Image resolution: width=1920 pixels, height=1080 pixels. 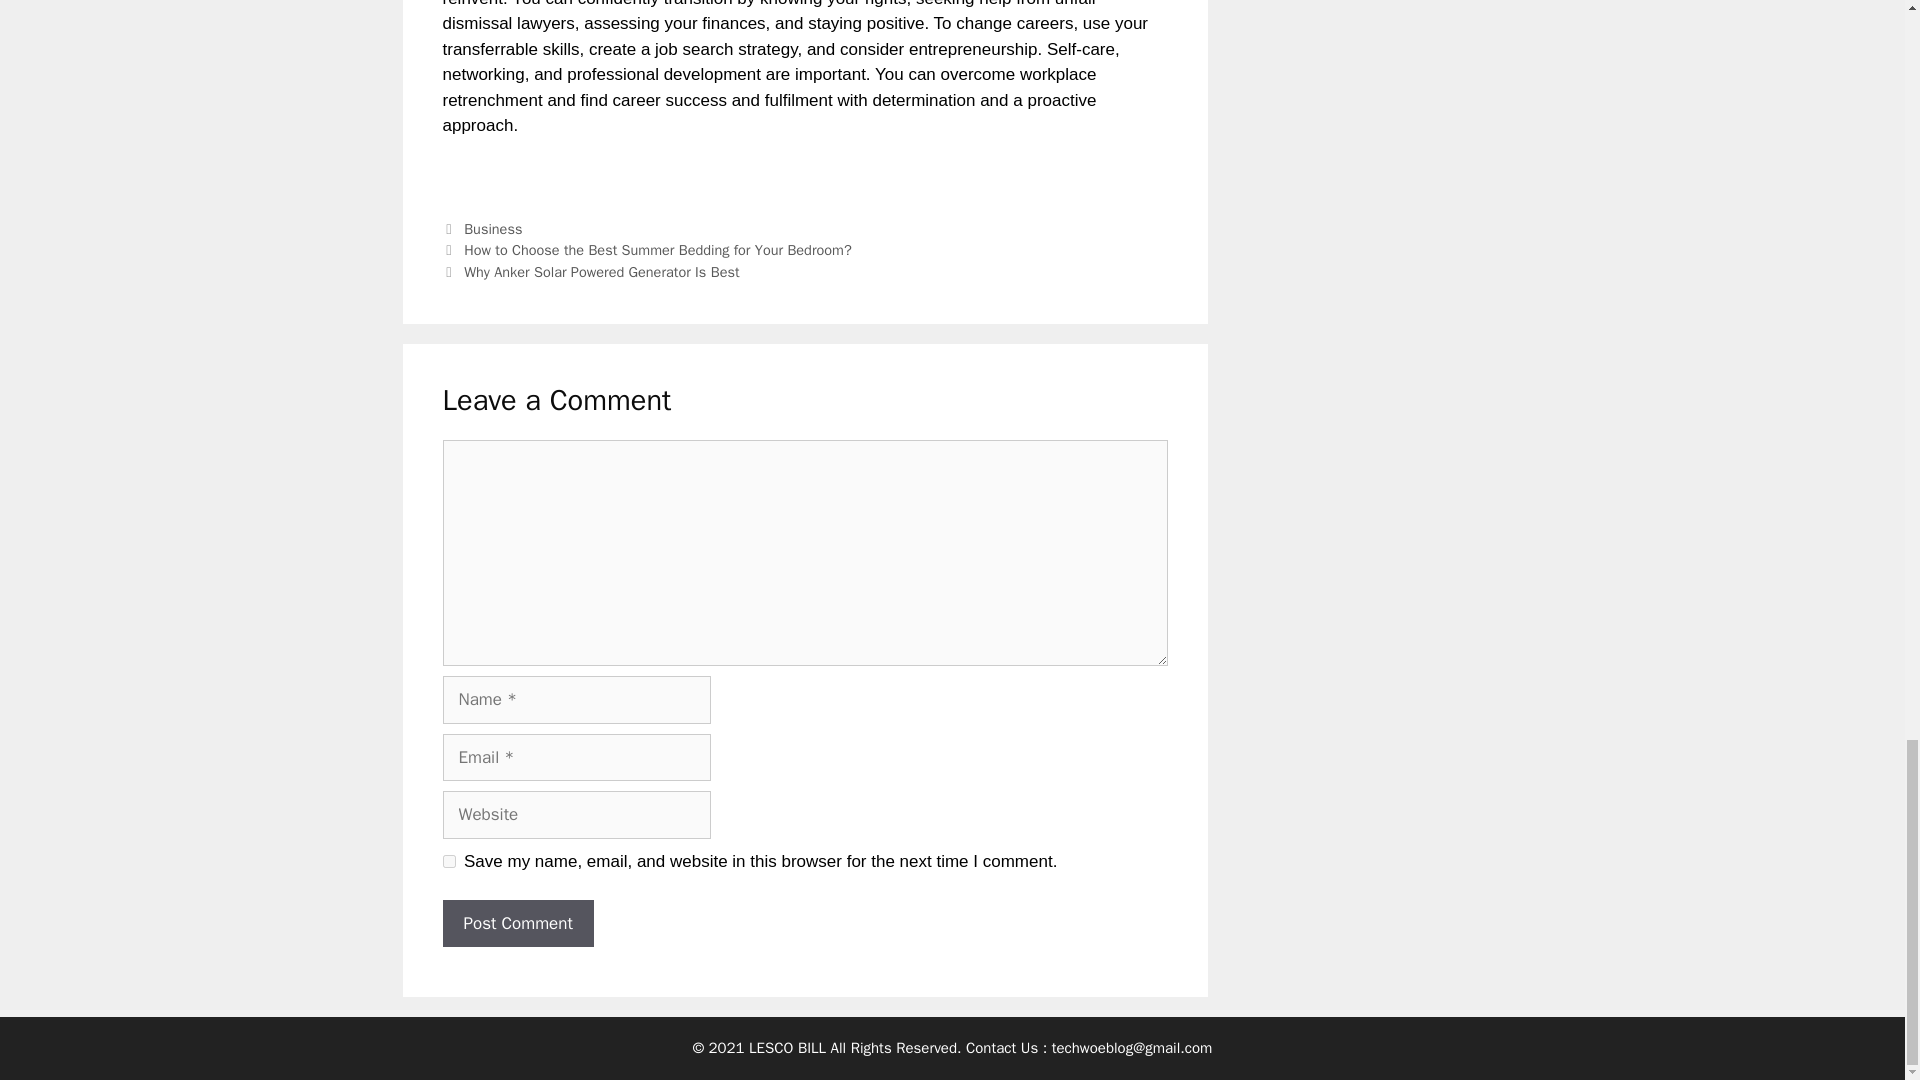 What do you see at coordinates (602, 272) in the screenshot?
I see `Why Anker Solar Powered Generator Is Best` at bounding box center [602, 272].